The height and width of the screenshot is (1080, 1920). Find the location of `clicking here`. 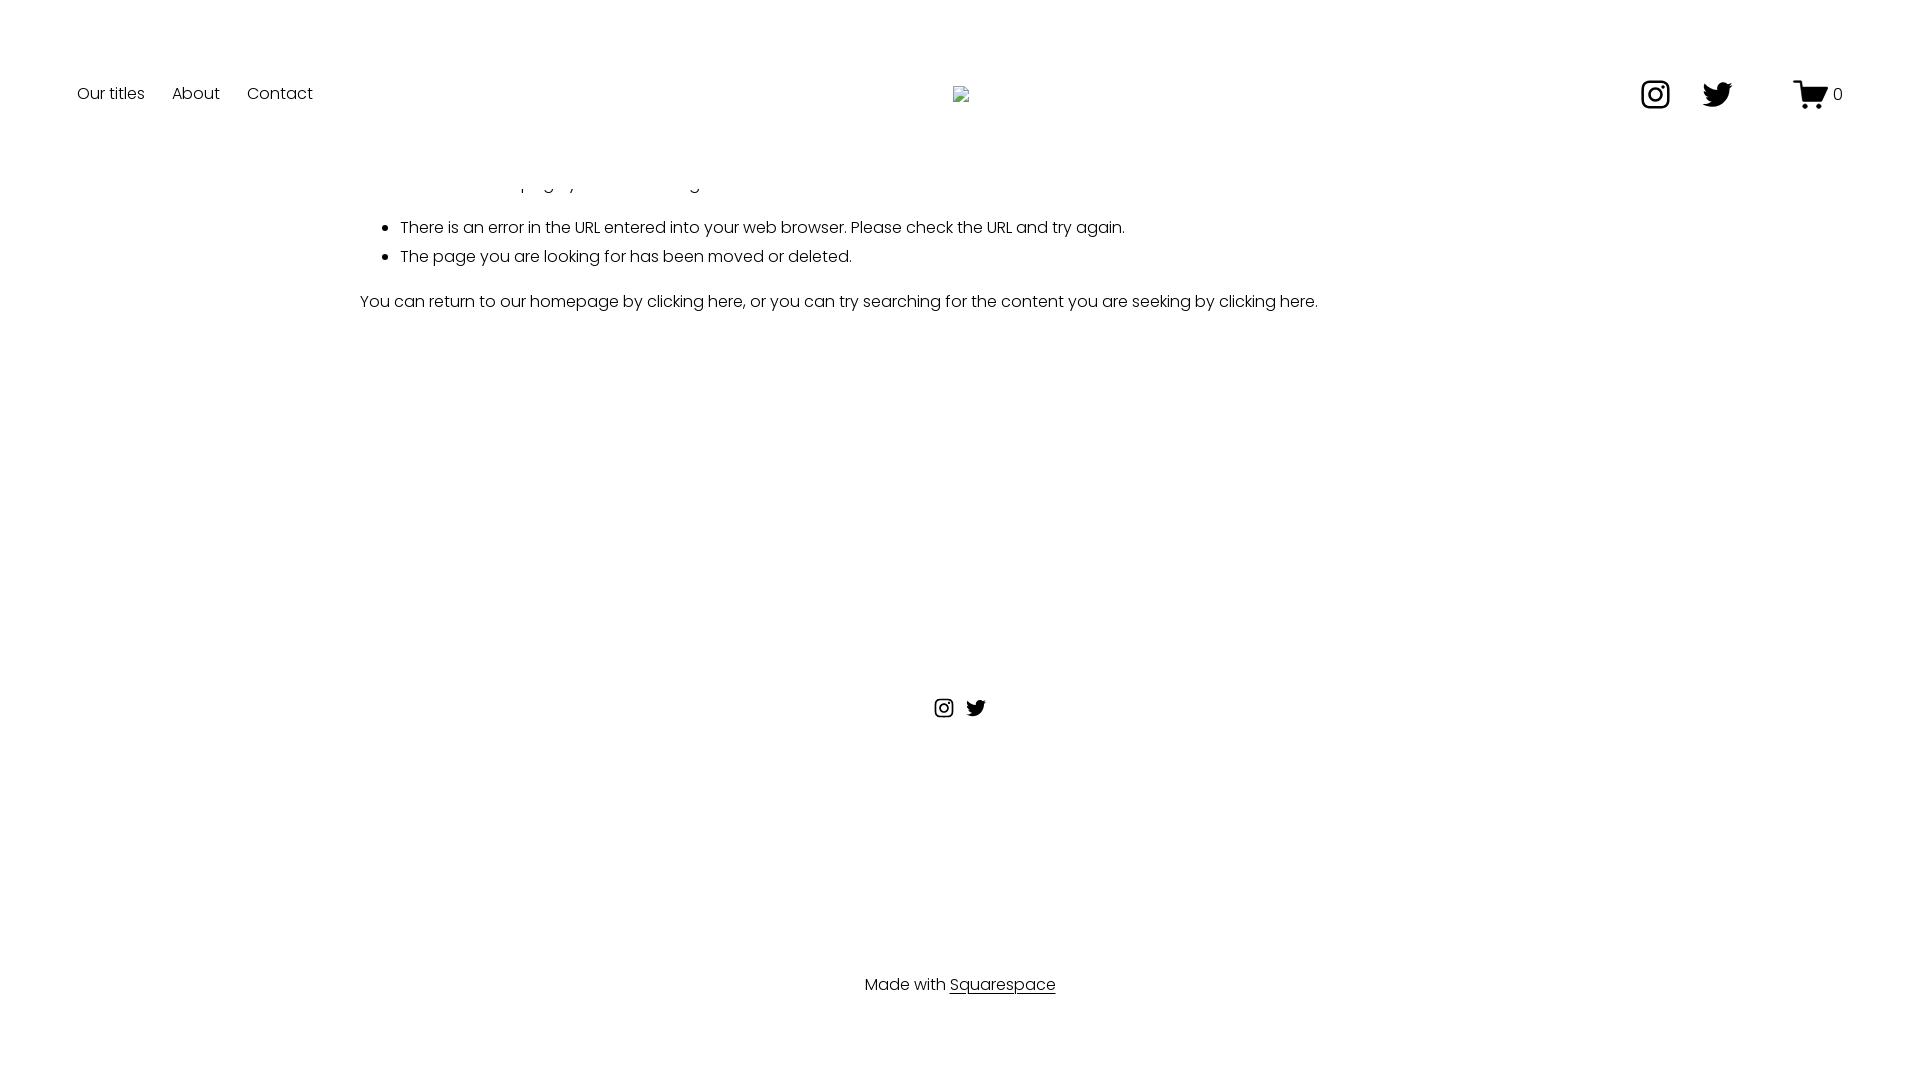

clicking here is located at coordinates (695, 302).